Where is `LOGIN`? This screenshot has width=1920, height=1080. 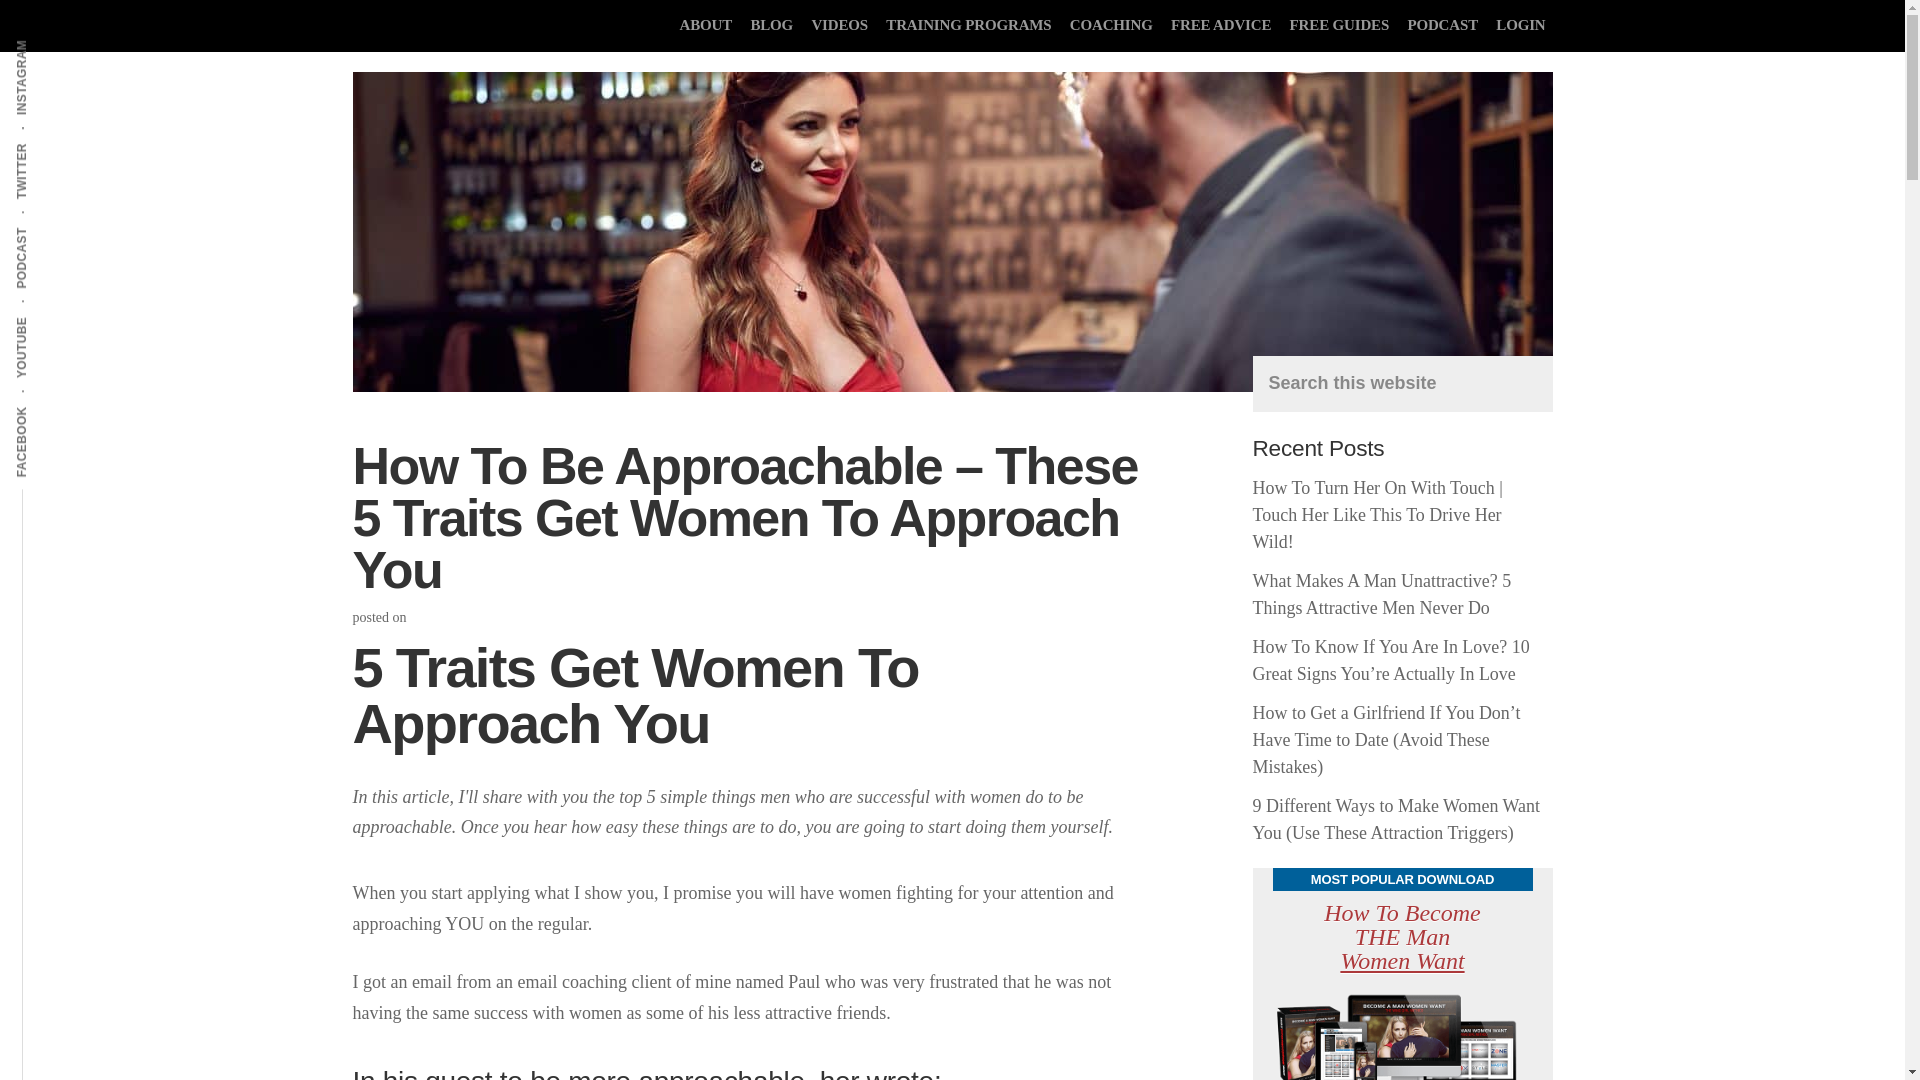
LOGIN is located at coordinates (1520, 24).